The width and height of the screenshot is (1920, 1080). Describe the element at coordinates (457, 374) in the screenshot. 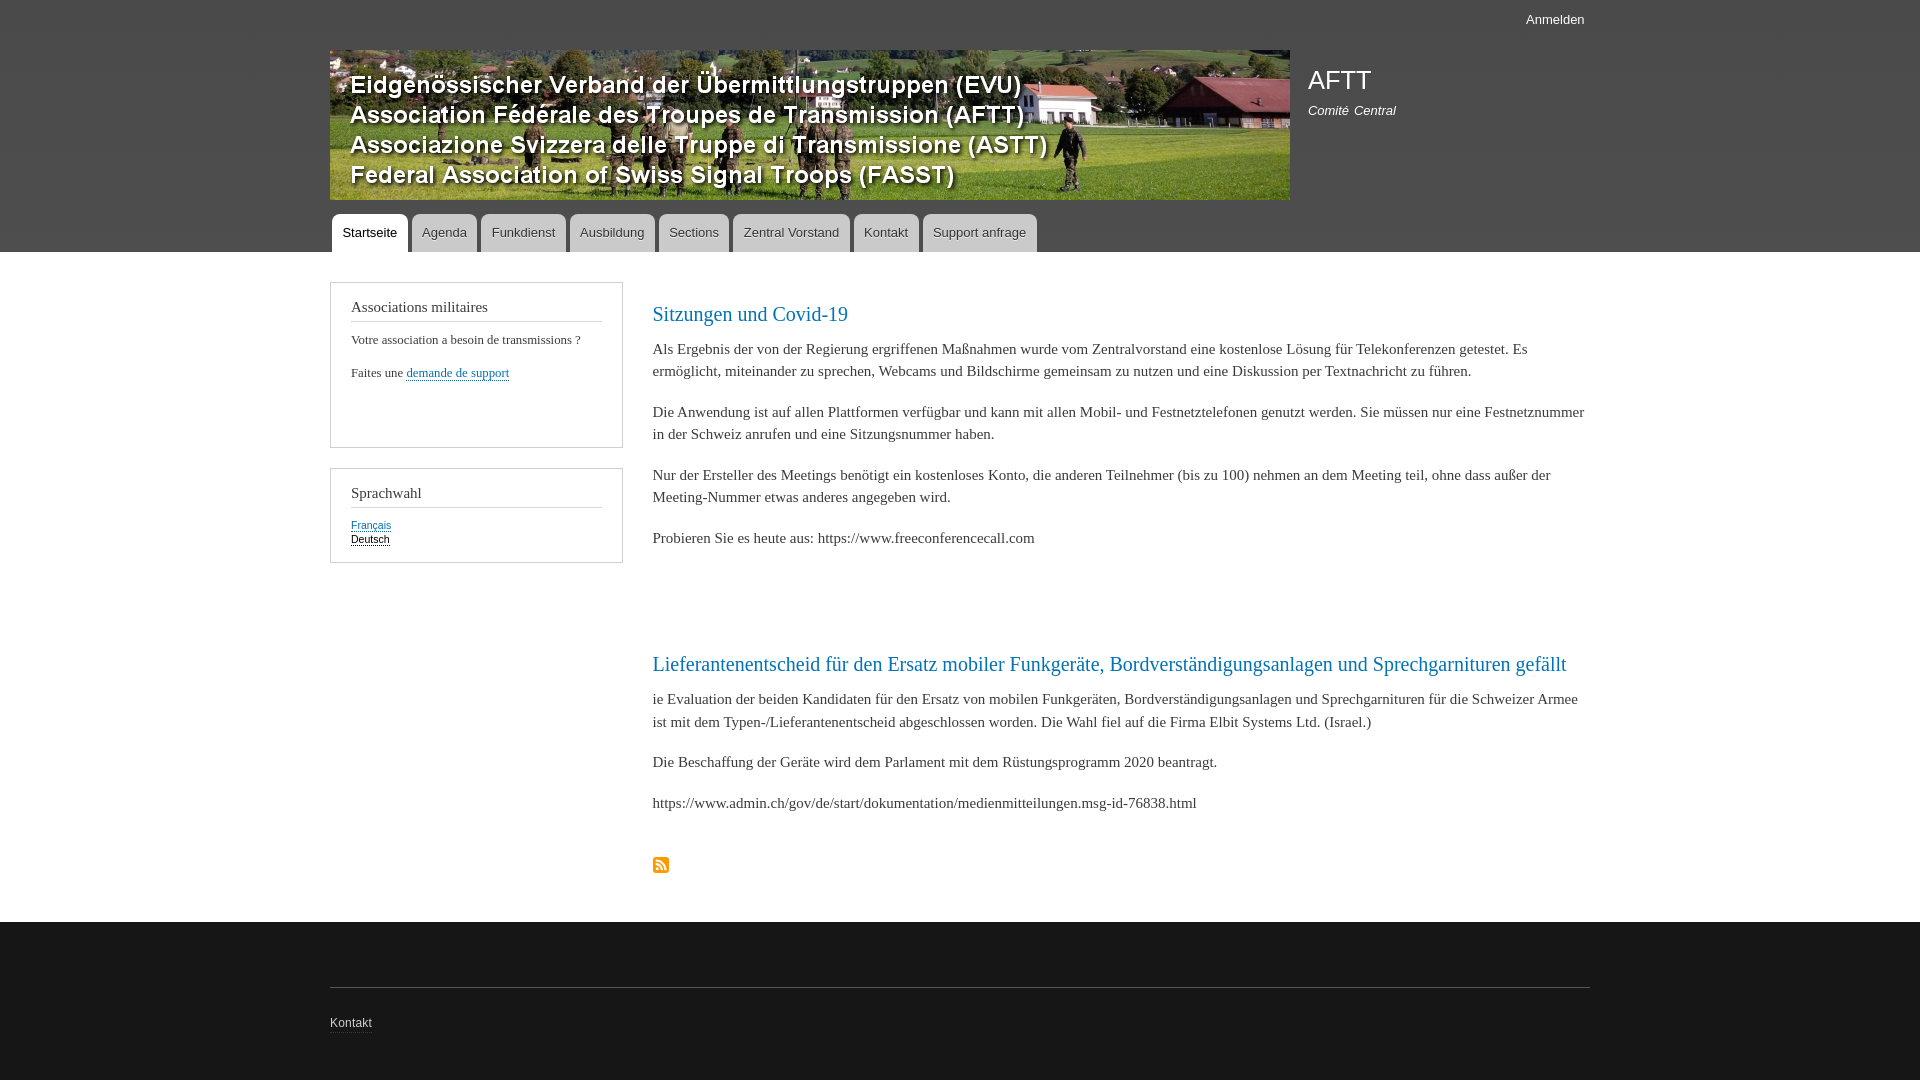

I see `demande de support` at that location.